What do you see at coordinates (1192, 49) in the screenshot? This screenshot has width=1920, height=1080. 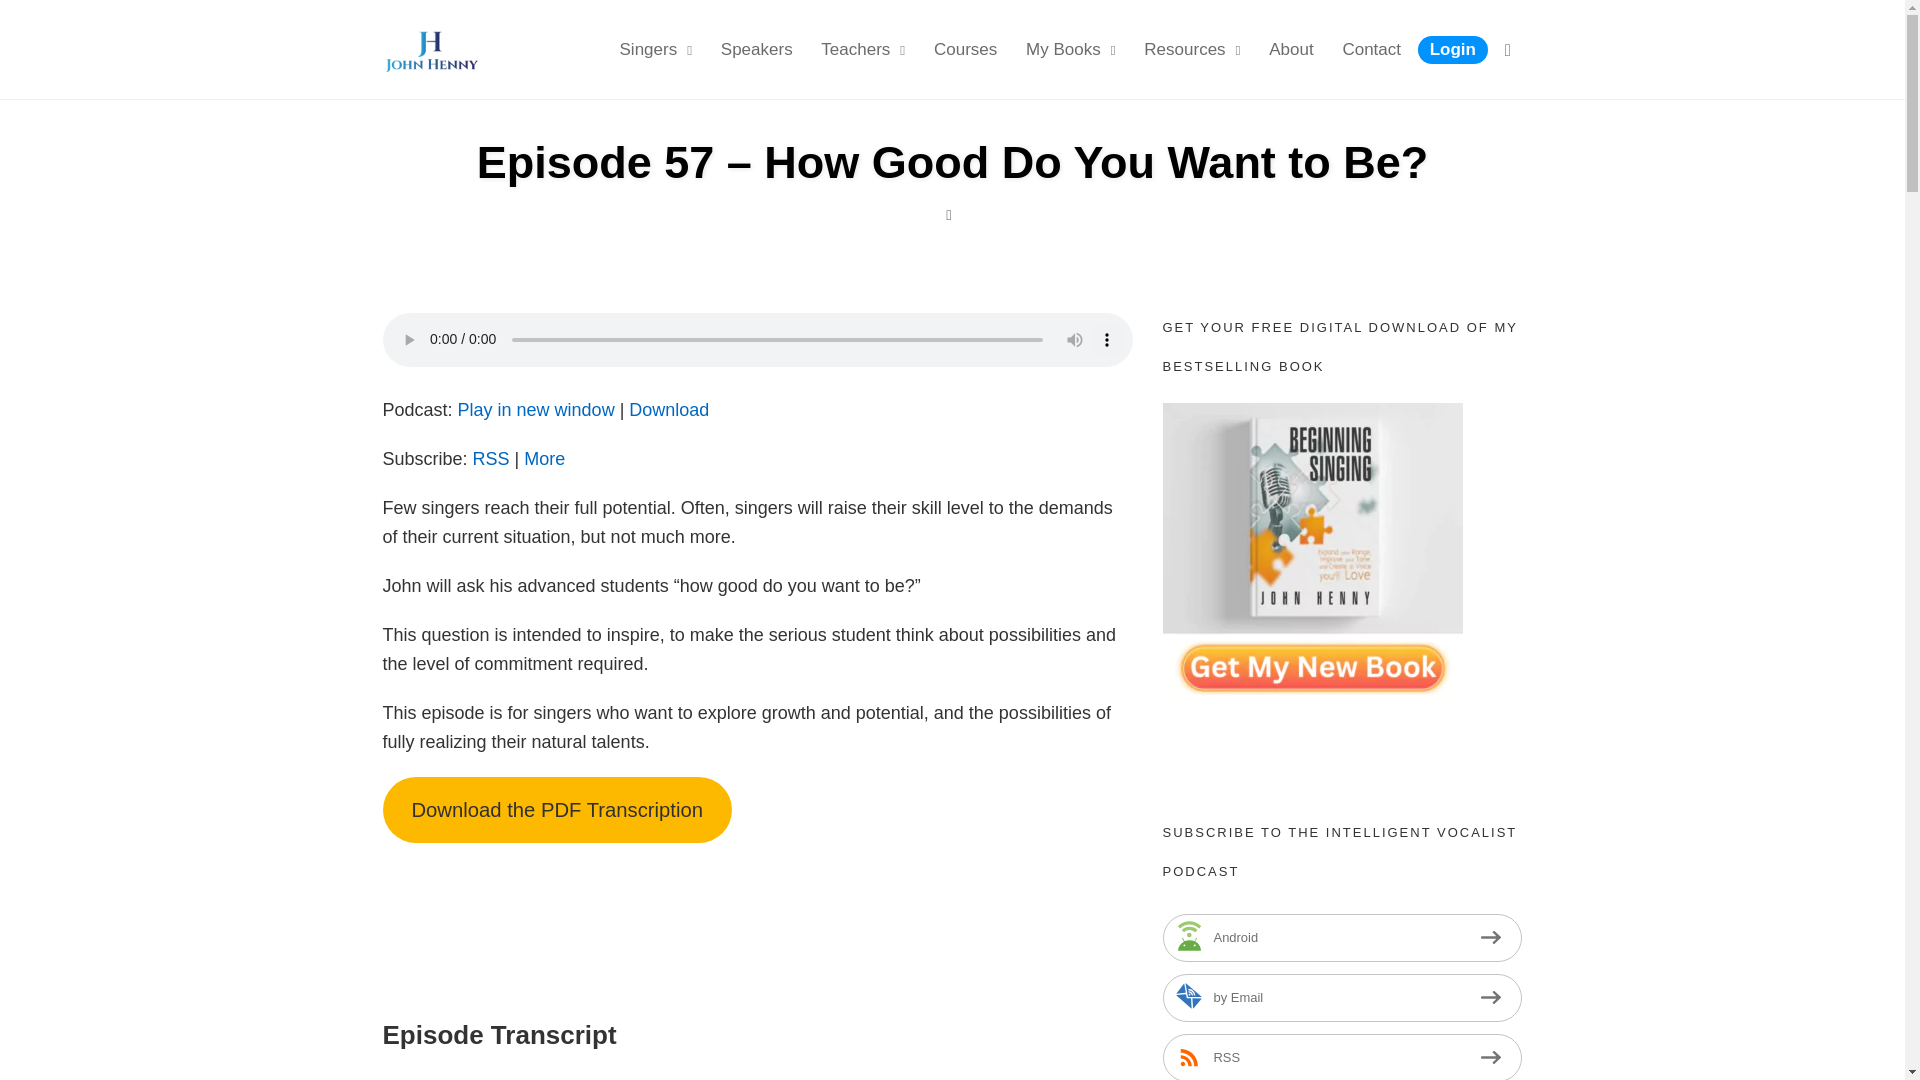 I see `Resources` at bounding box center [1192, 49].